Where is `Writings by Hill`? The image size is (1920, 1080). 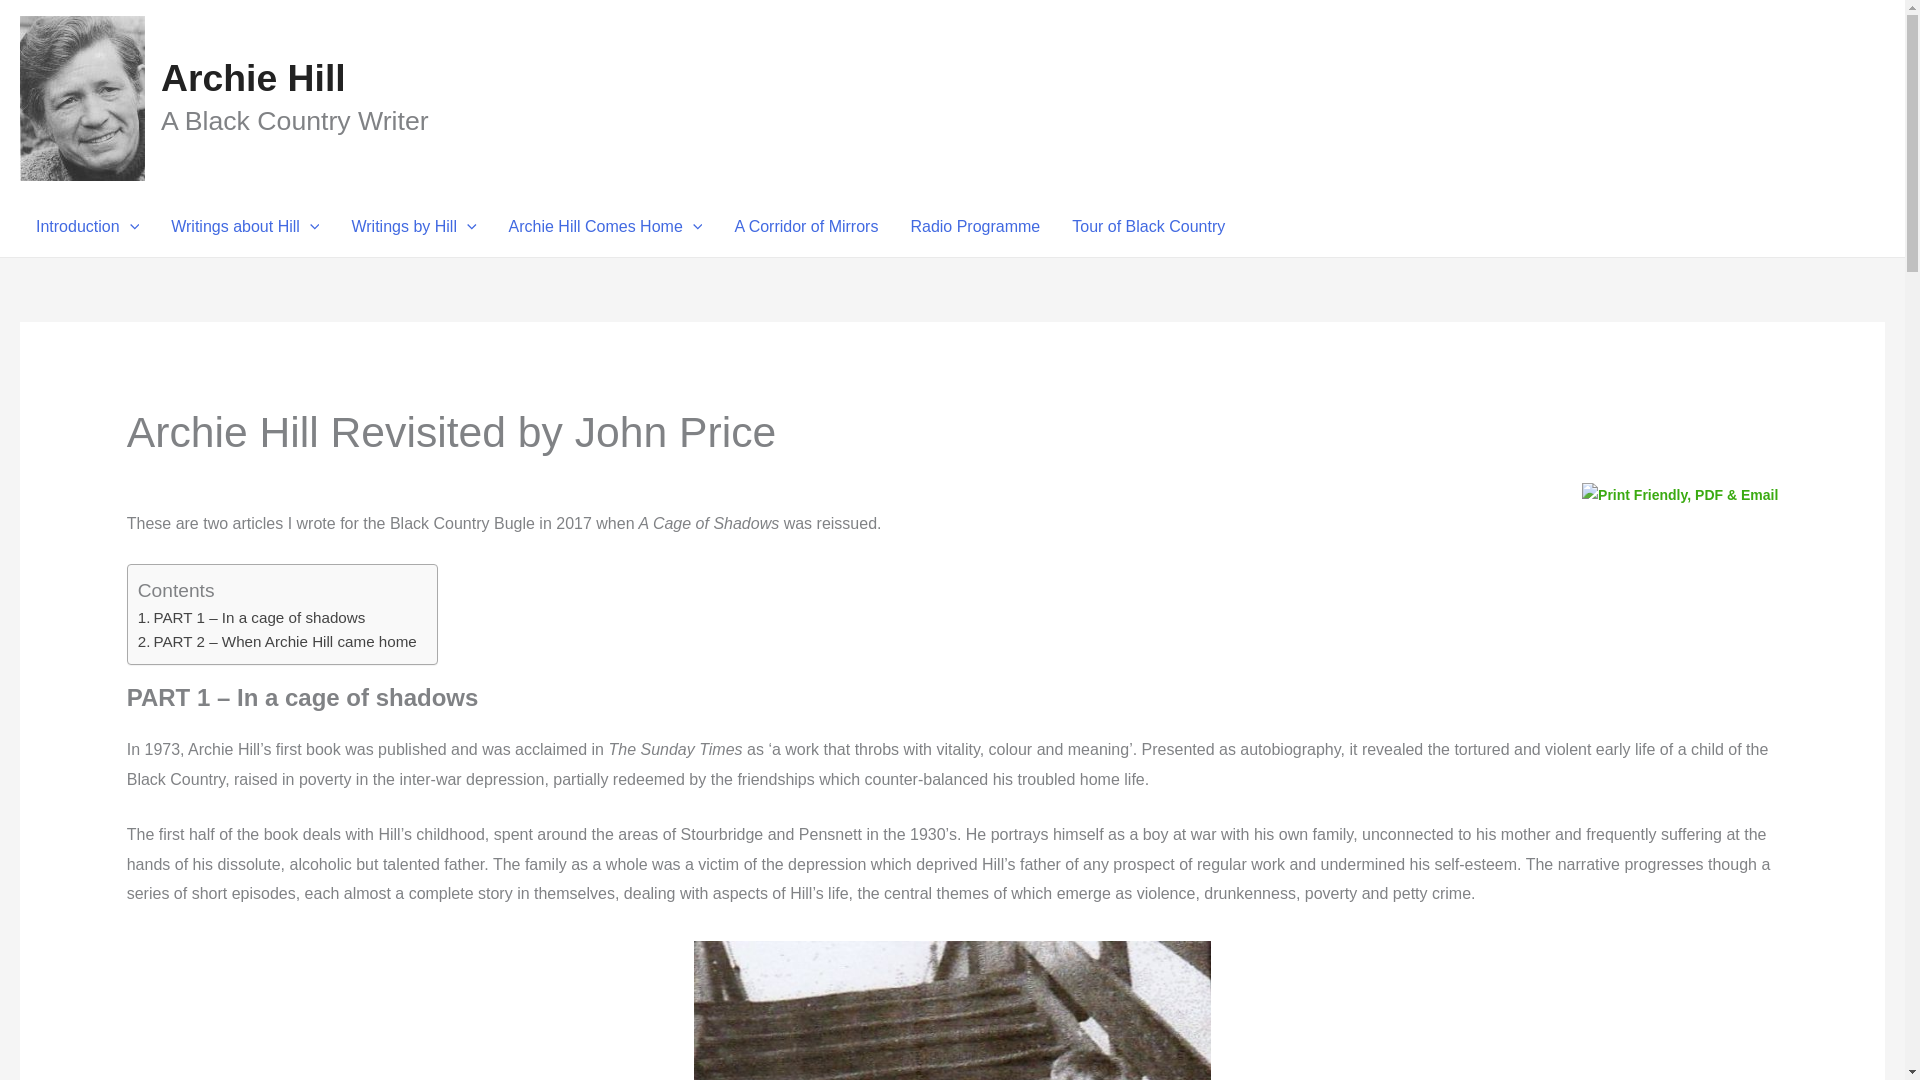
Writings by Hill is located at coordinates (412, 226).